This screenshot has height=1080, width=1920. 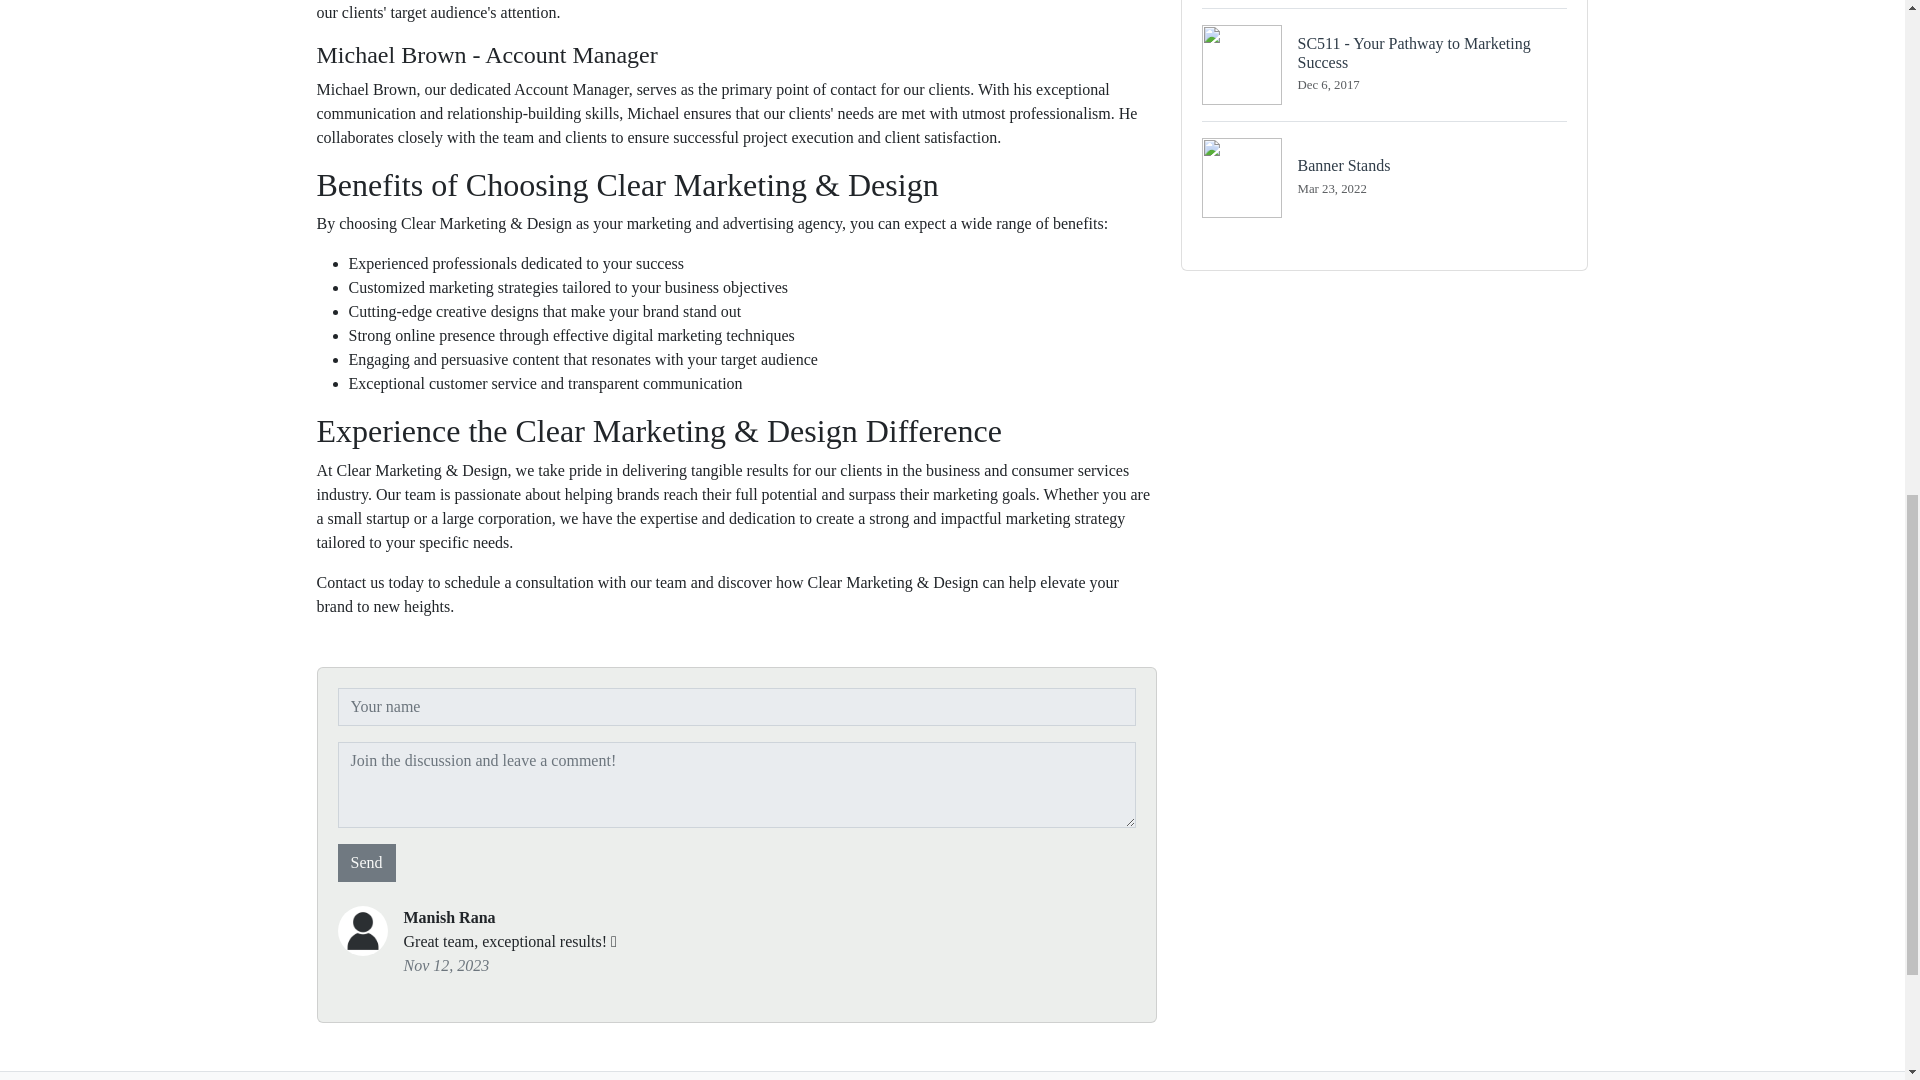 I want to click on Send, so click(x=366, y=862).